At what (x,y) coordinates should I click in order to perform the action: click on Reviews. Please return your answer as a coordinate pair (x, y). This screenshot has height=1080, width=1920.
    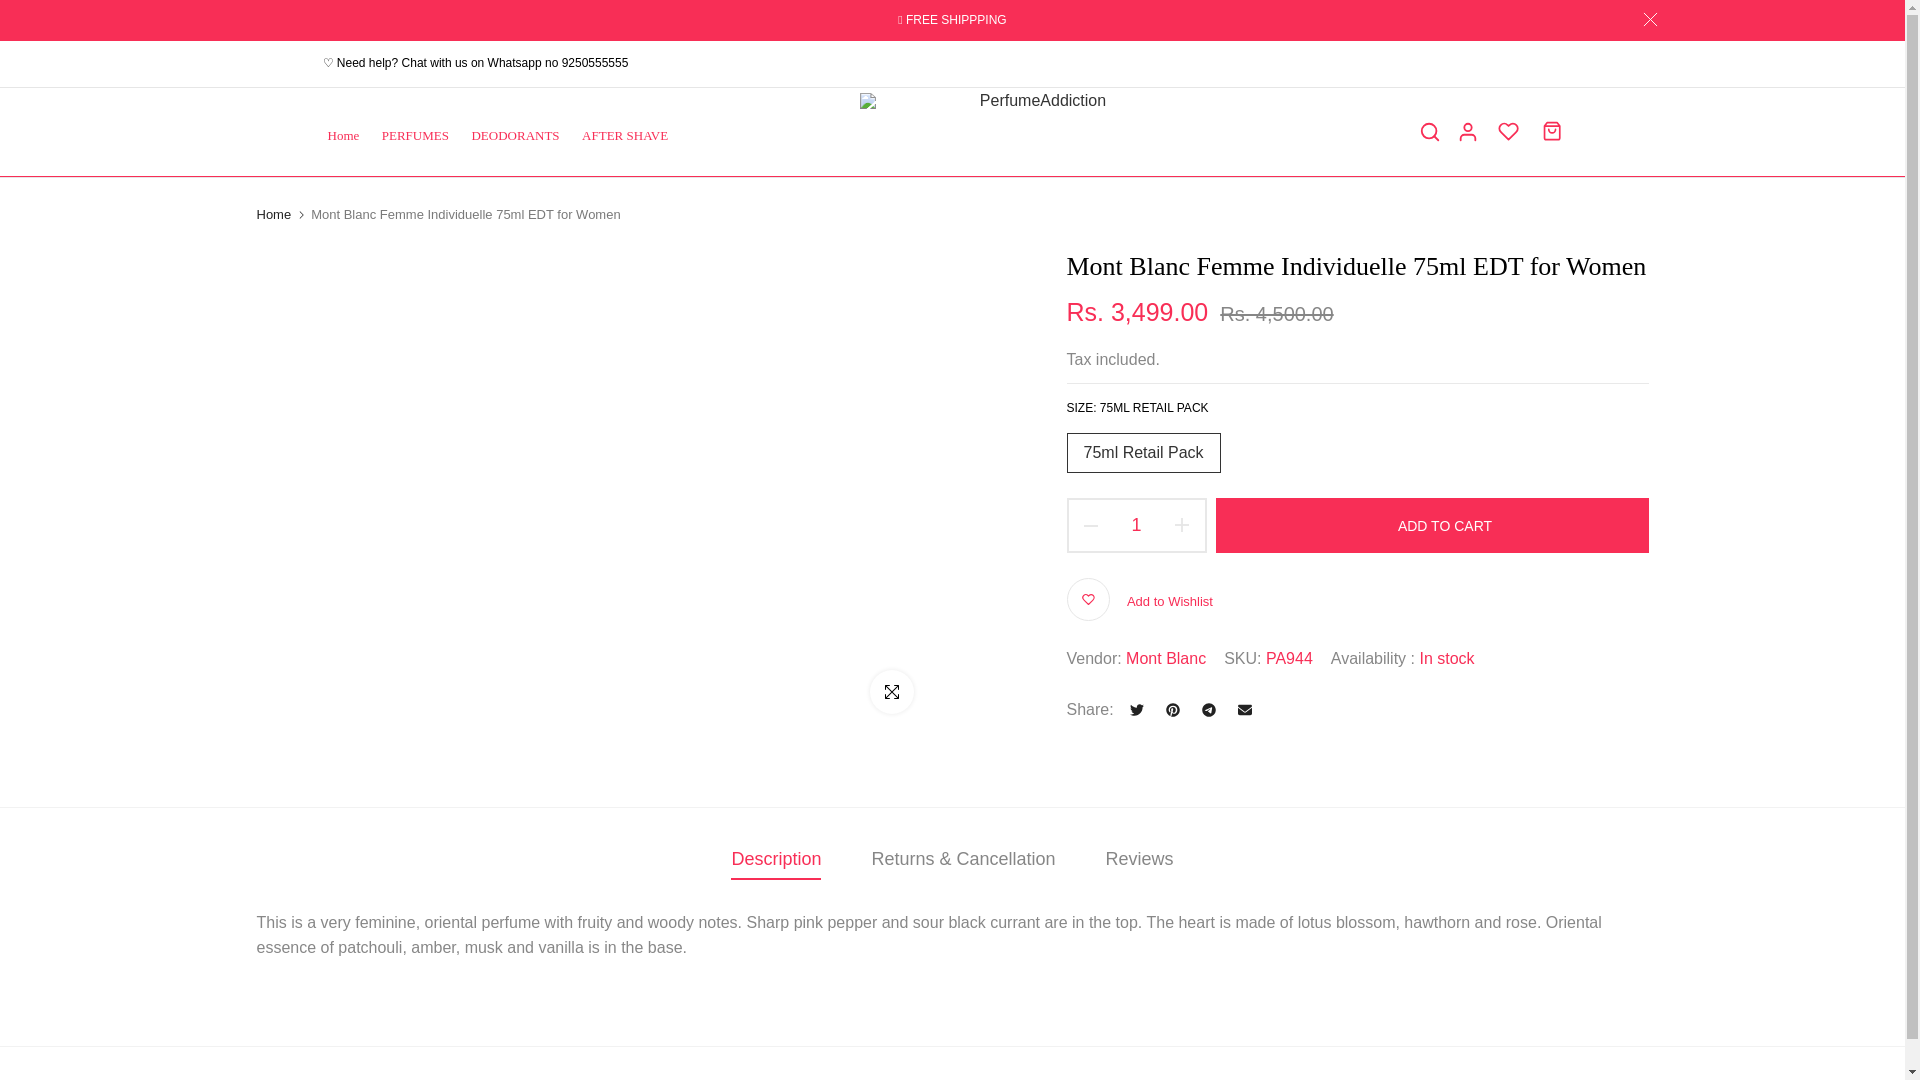
    Looking at the image, I should click on (1139, 859).